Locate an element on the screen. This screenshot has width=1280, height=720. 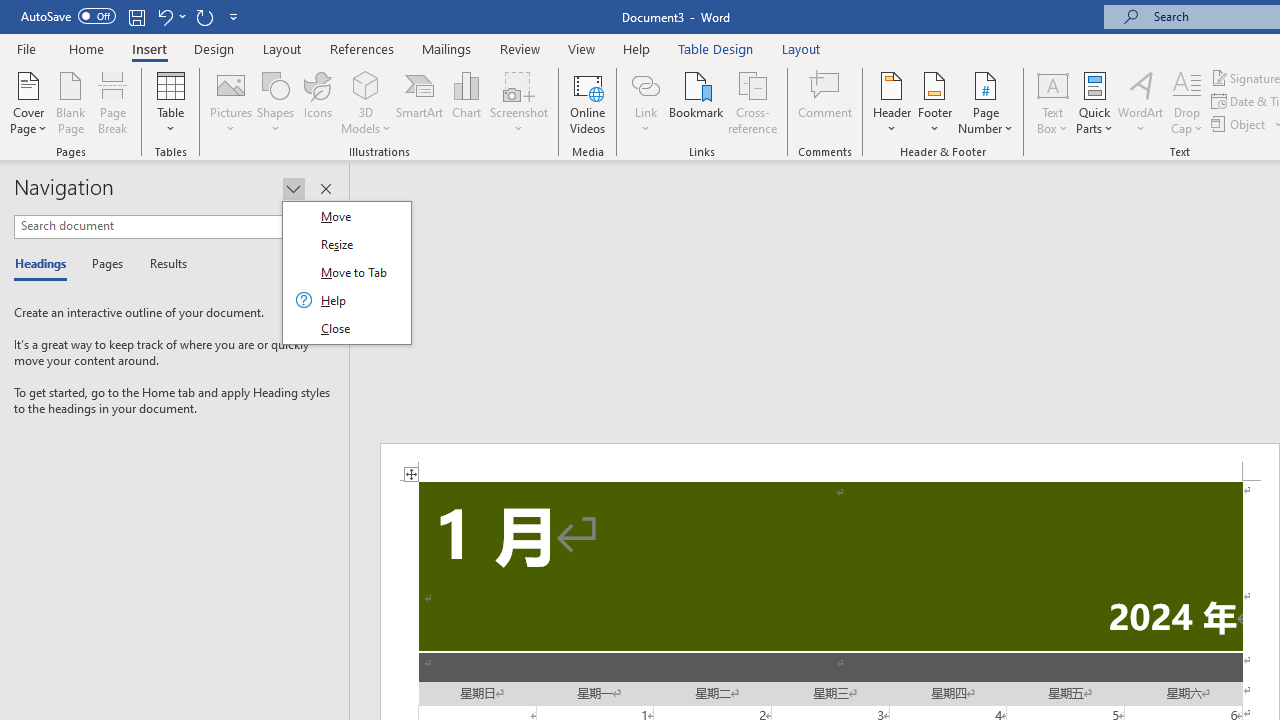
Page Number is located at coordinates (986, 102).